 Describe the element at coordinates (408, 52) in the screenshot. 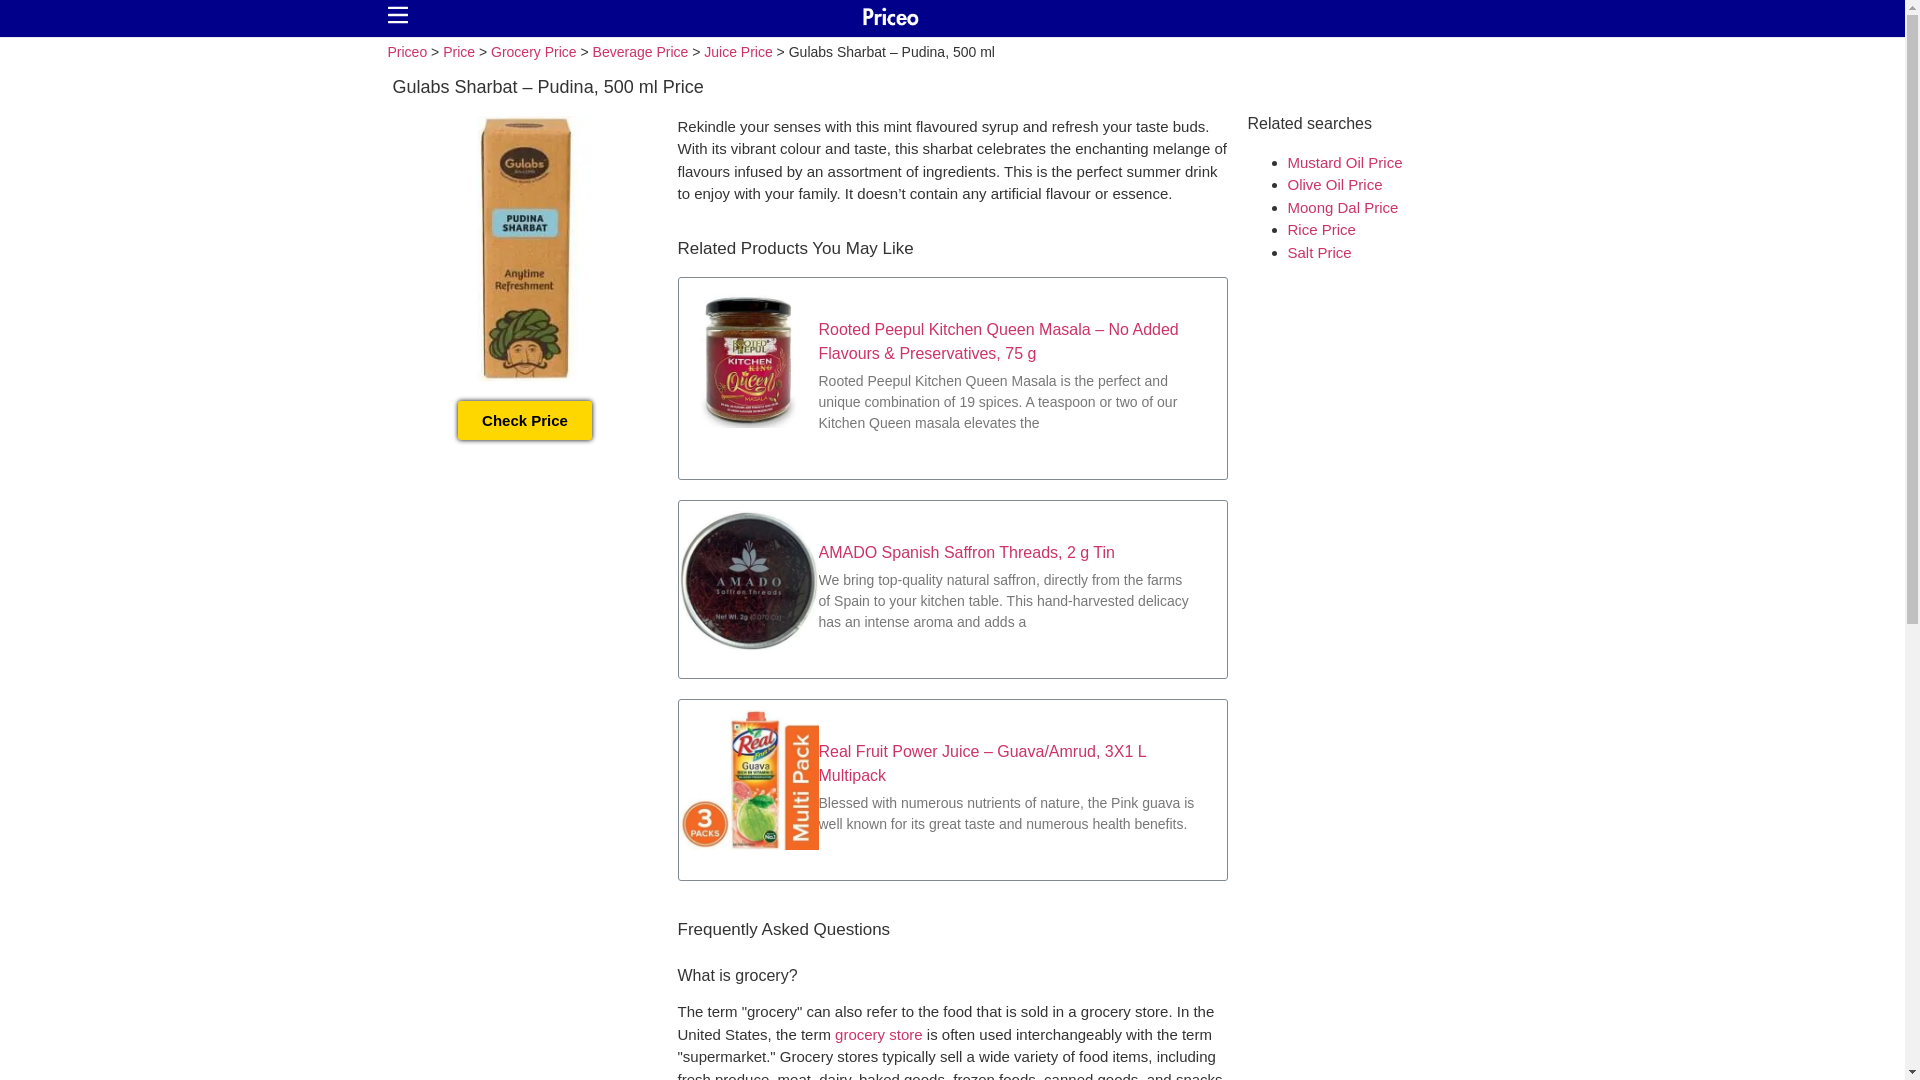

I see `Priceo` at that location.